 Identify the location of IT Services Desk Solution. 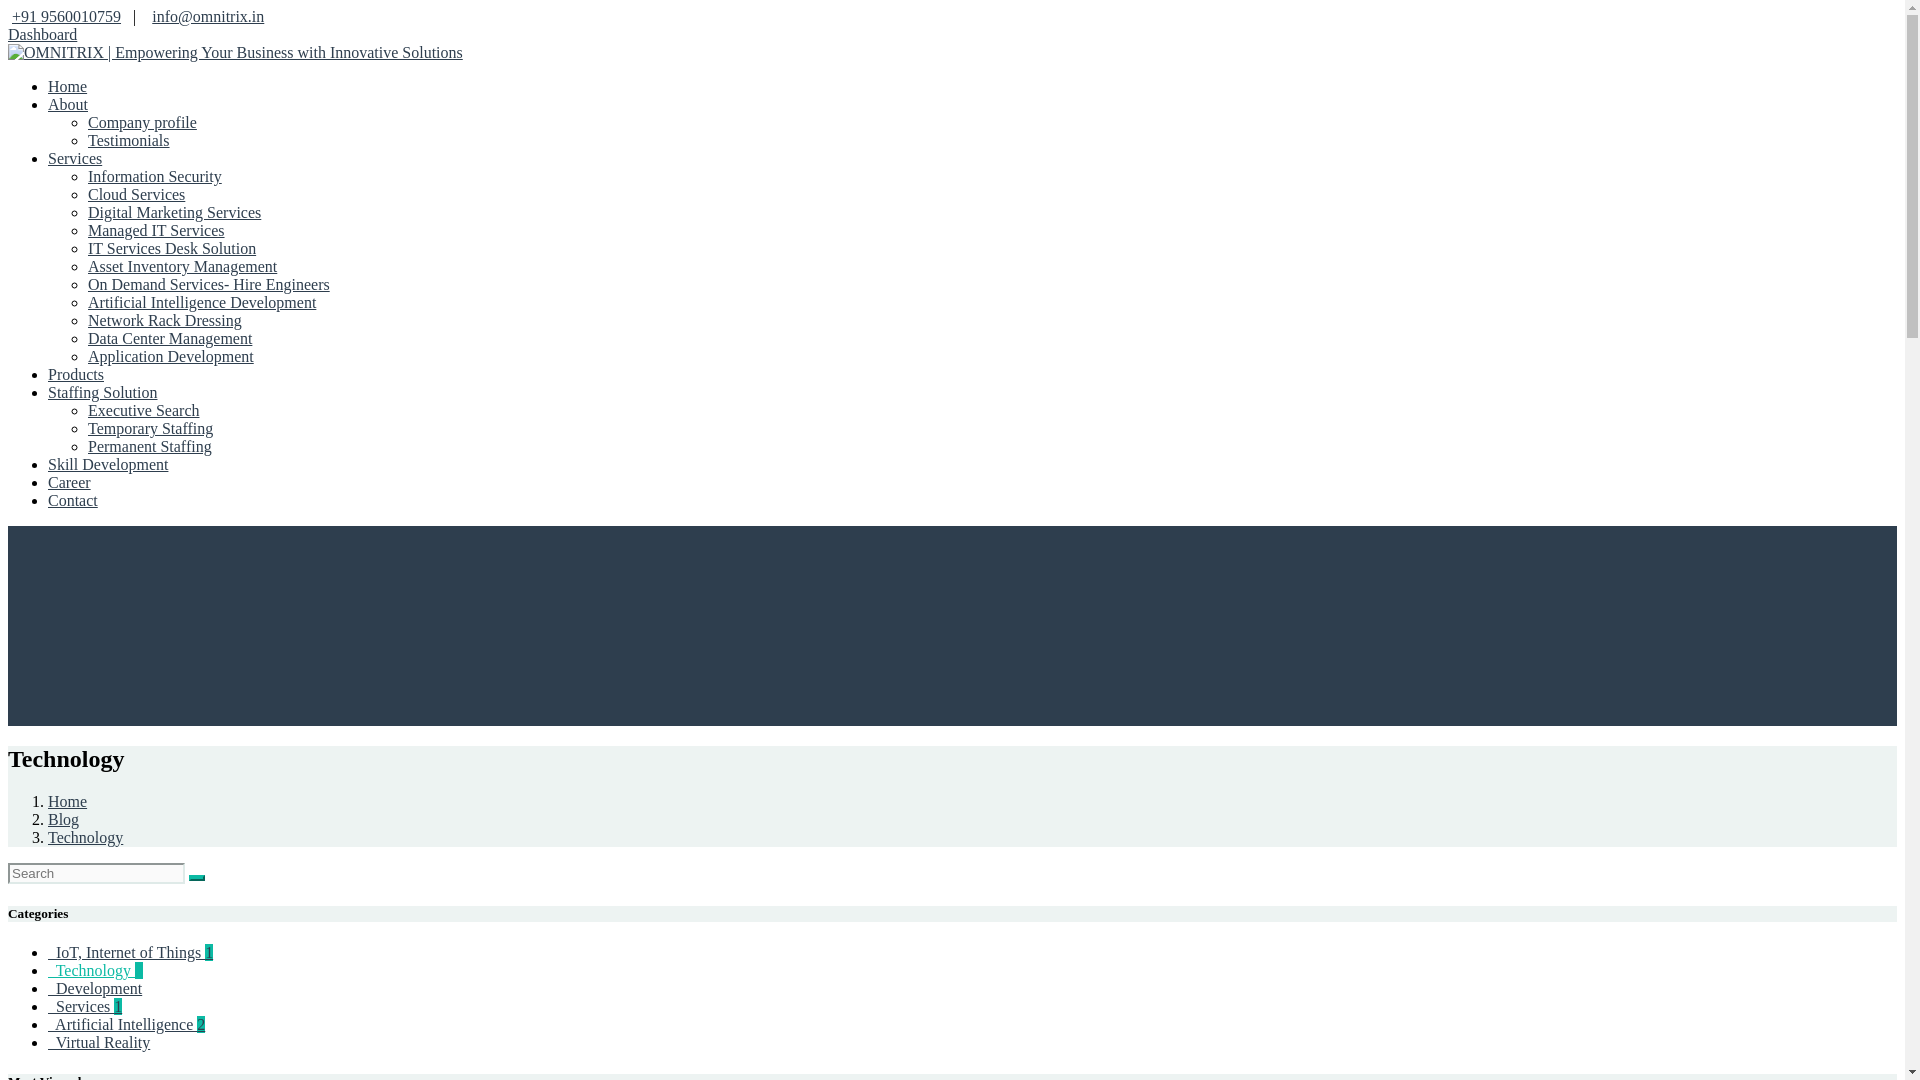
(172, 248).